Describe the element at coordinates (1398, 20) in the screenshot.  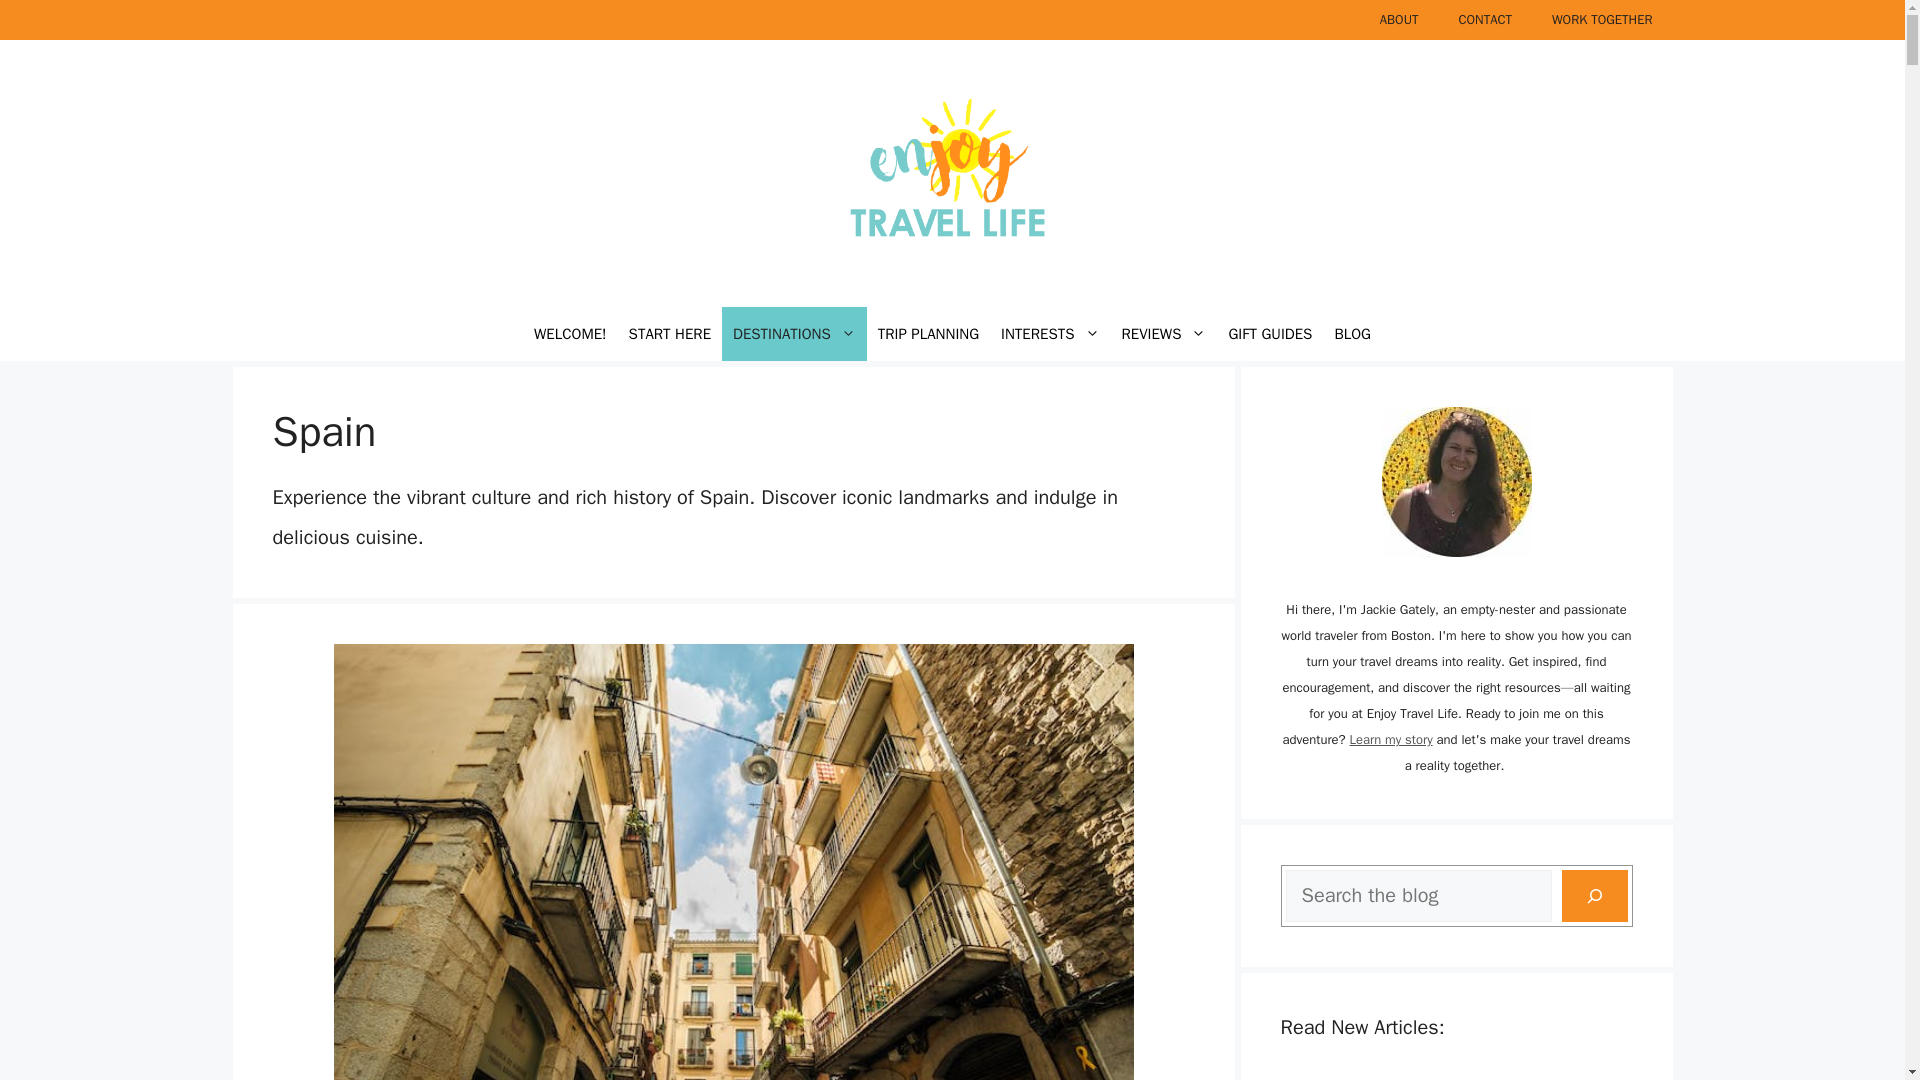
I see `ABOUT` at that location.